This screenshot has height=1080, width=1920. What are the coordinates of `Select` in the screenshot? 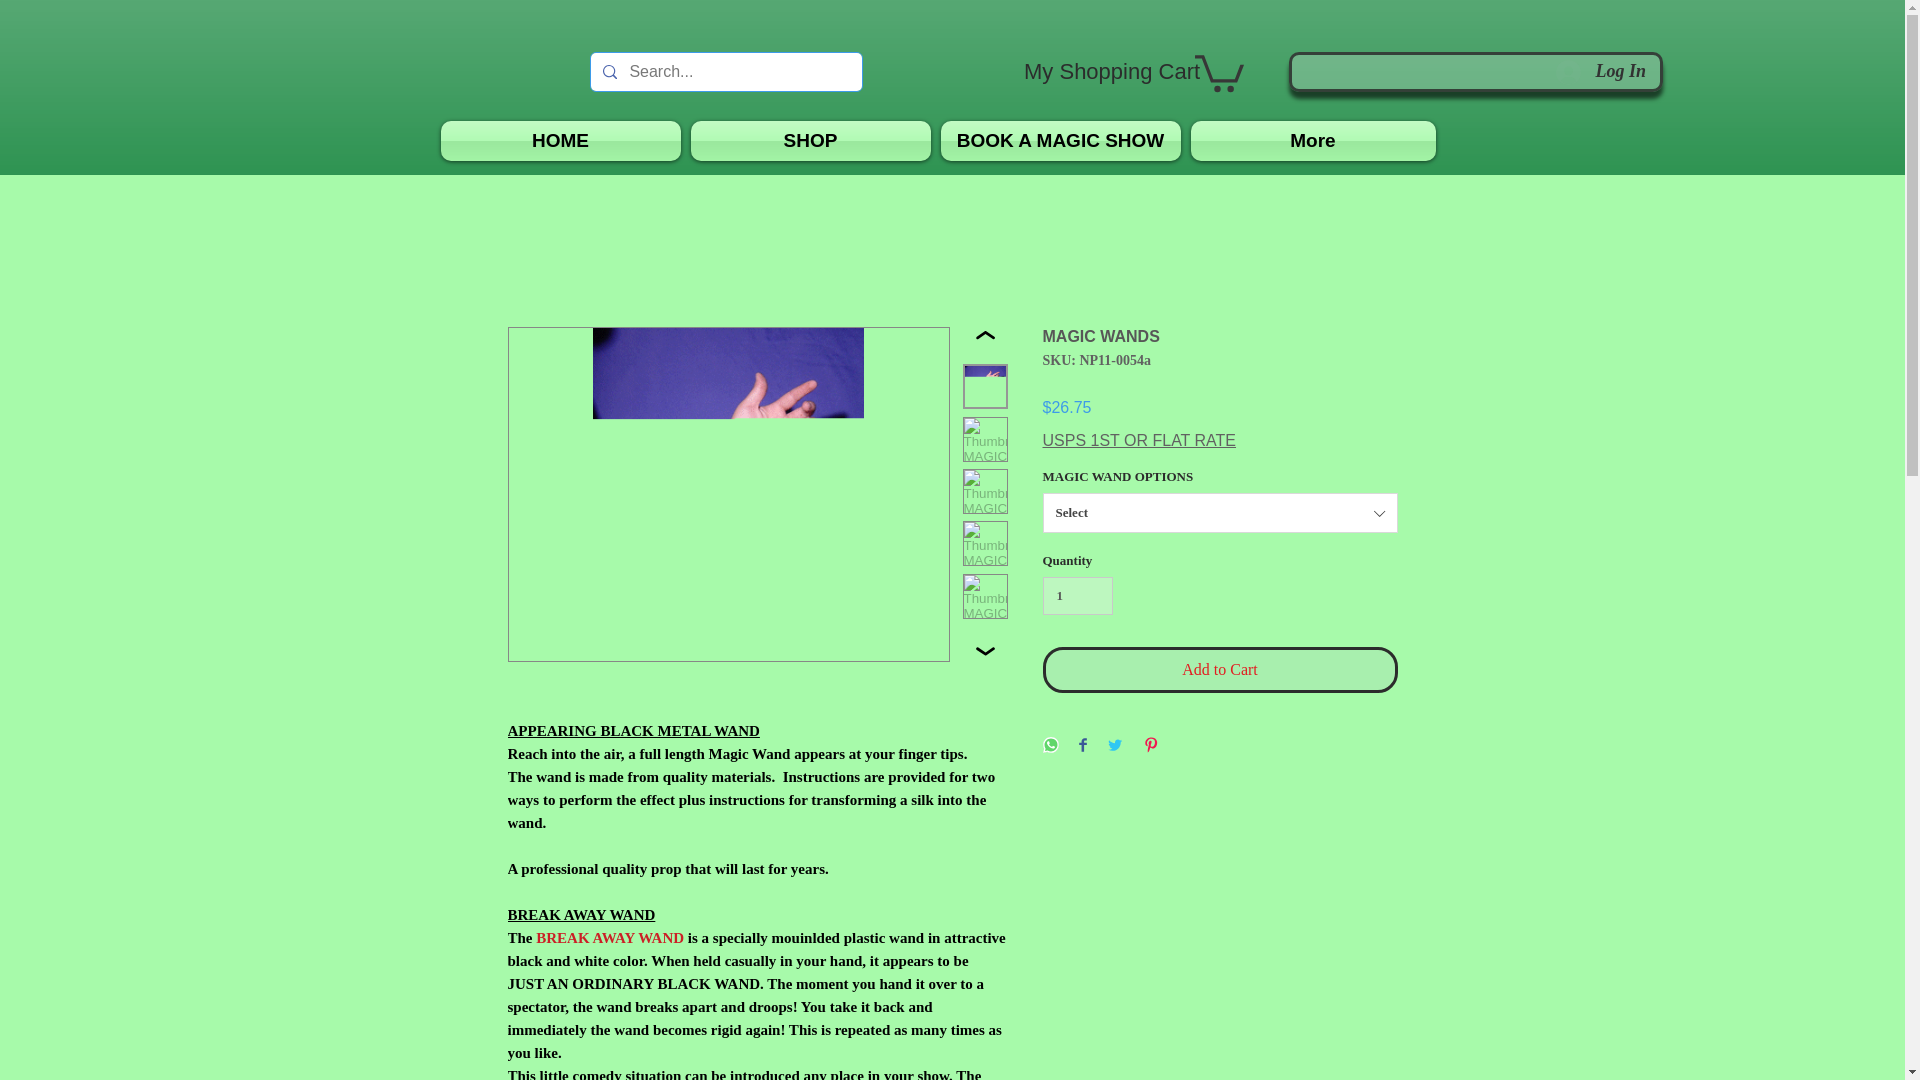 It's located at (1220, 512).